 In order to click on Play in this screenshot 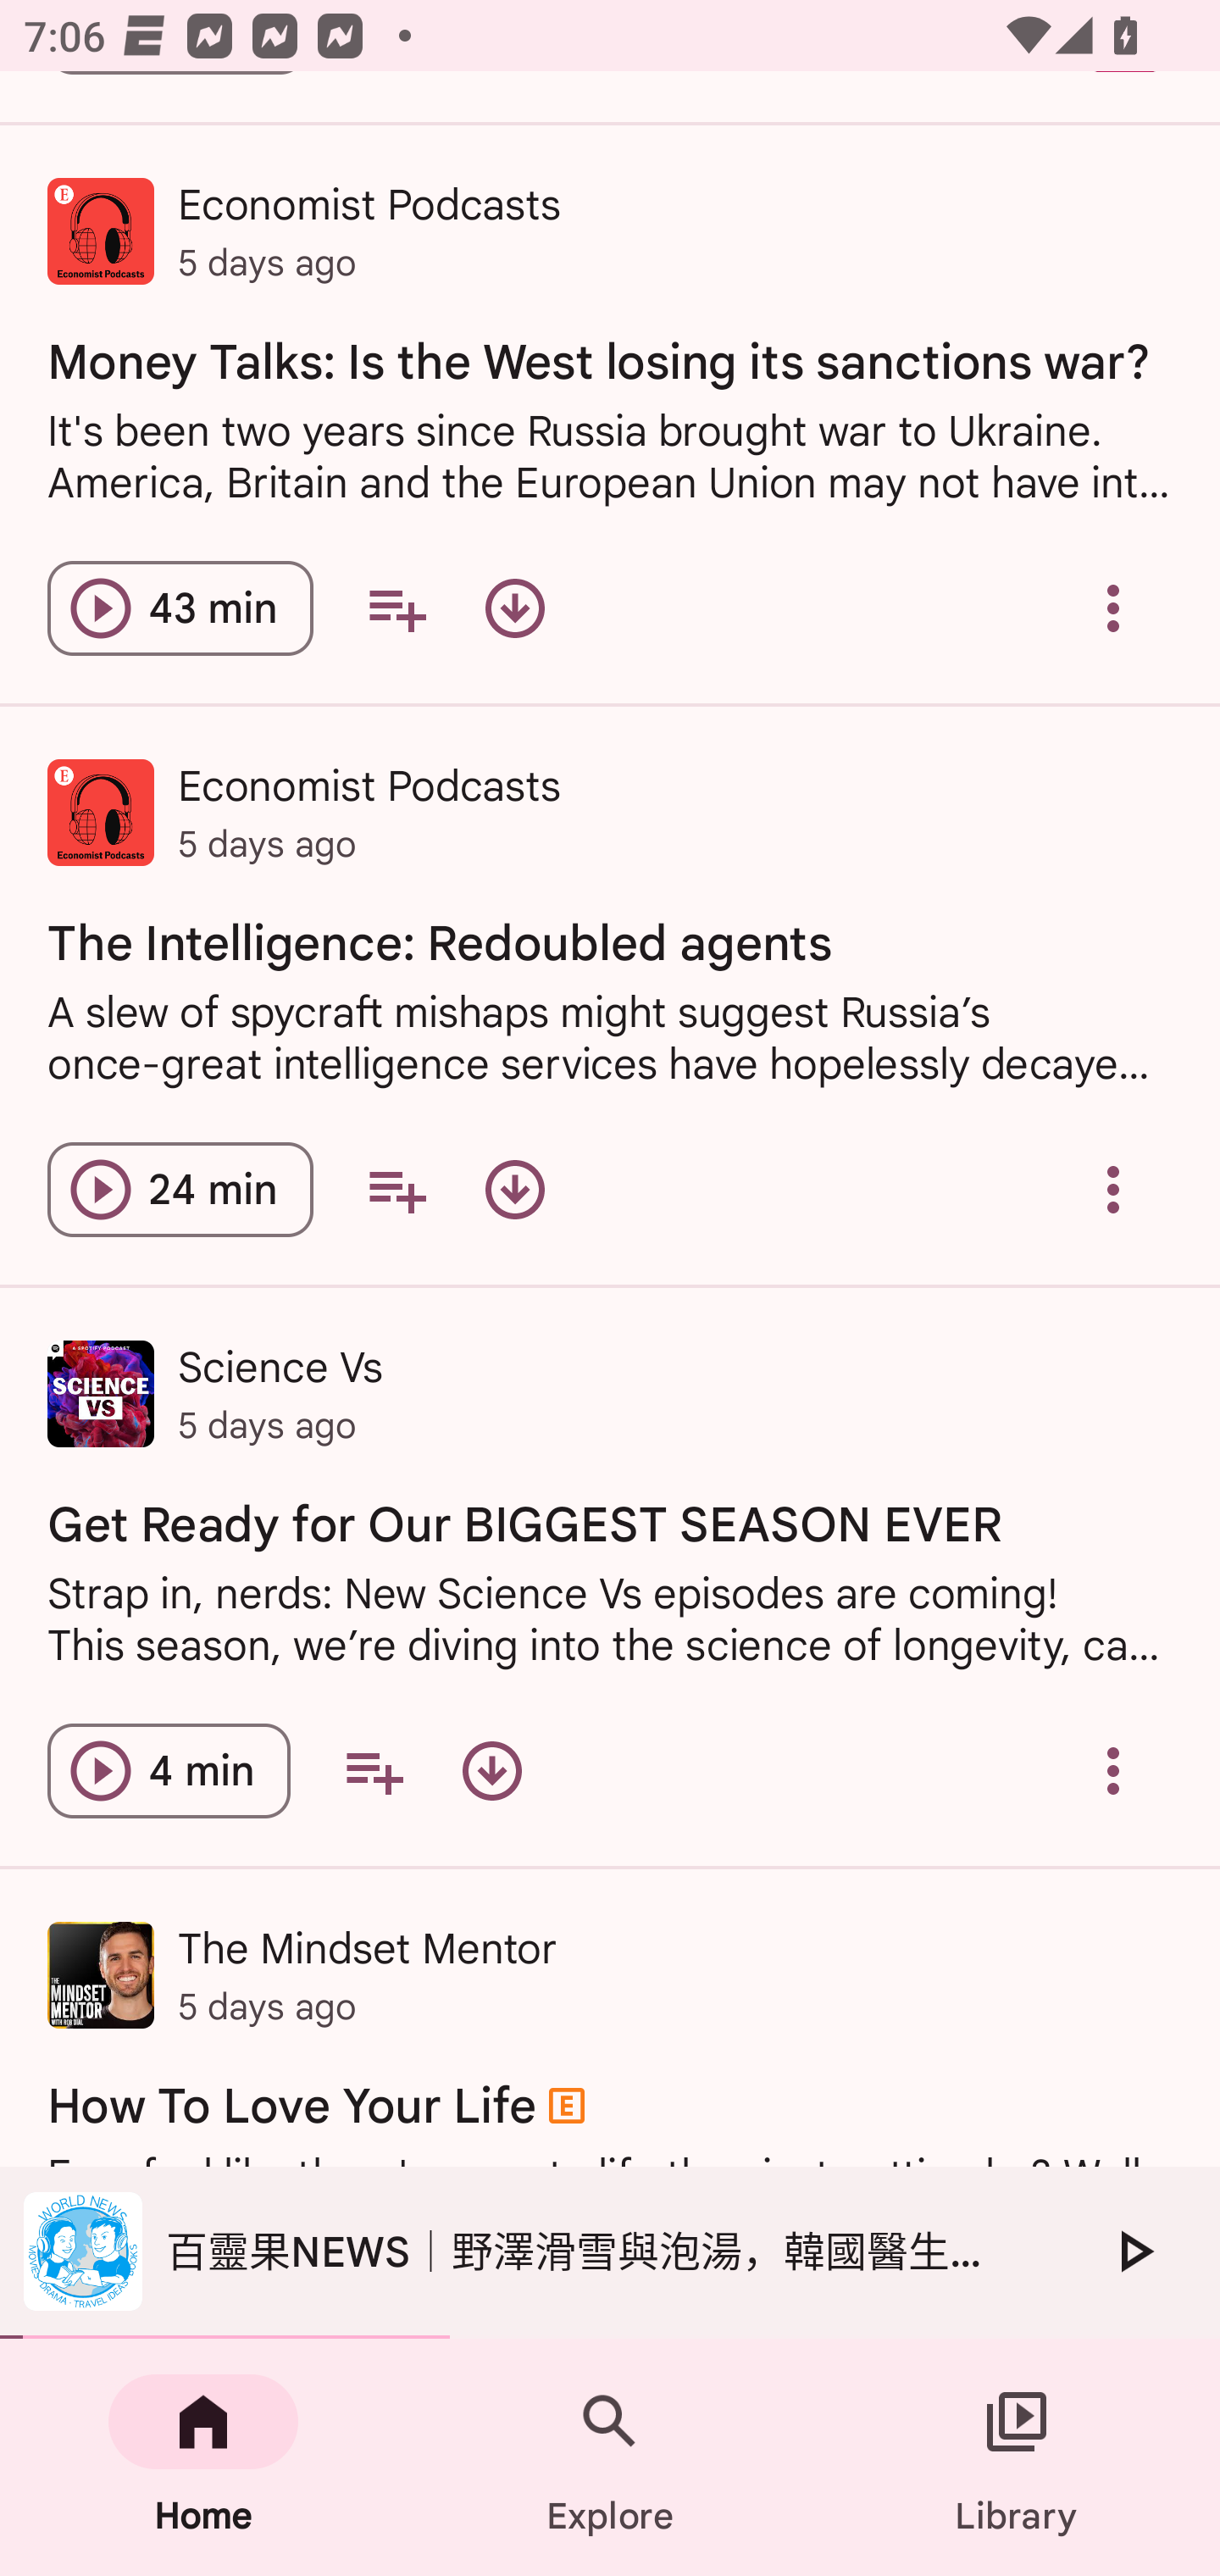, I will do `click(1134, 2251)`.